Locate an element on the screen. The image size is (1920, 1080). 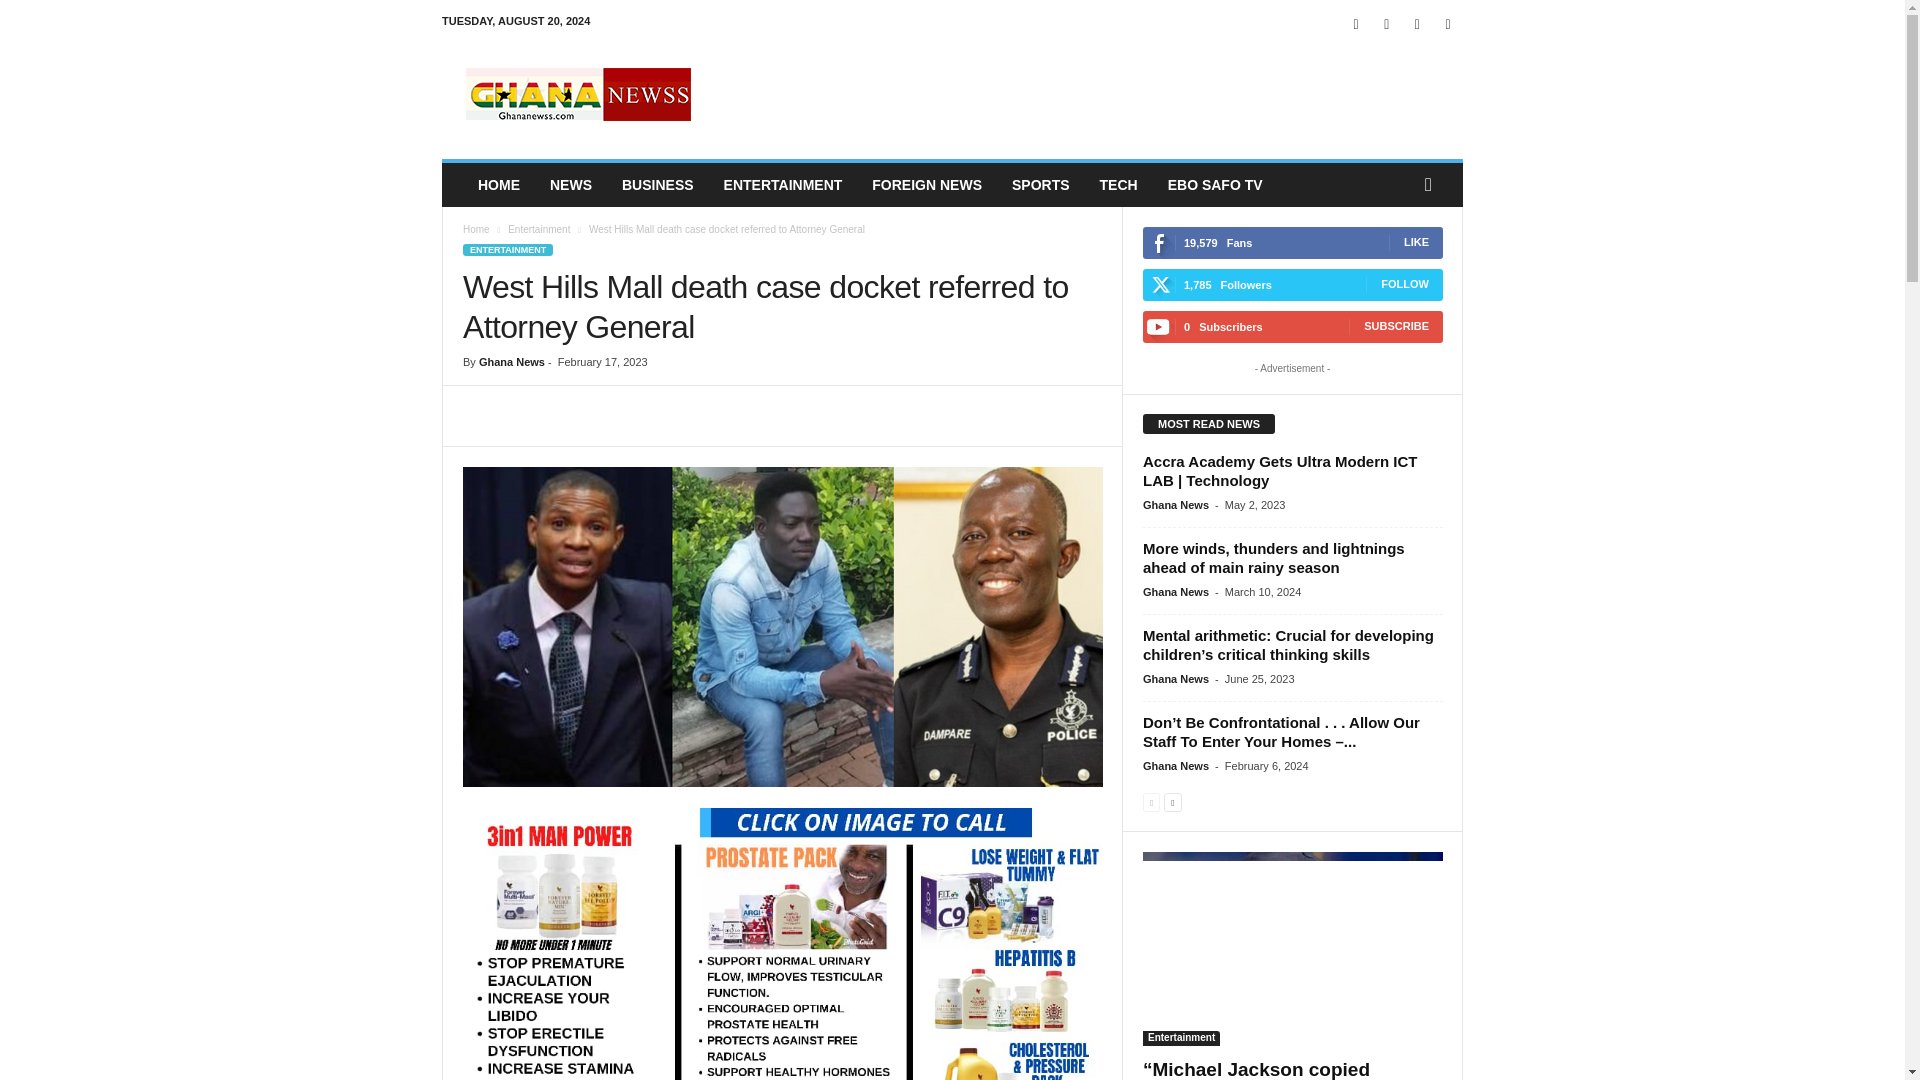
View all posts in Entertainment is located at coordinates (539, 229).